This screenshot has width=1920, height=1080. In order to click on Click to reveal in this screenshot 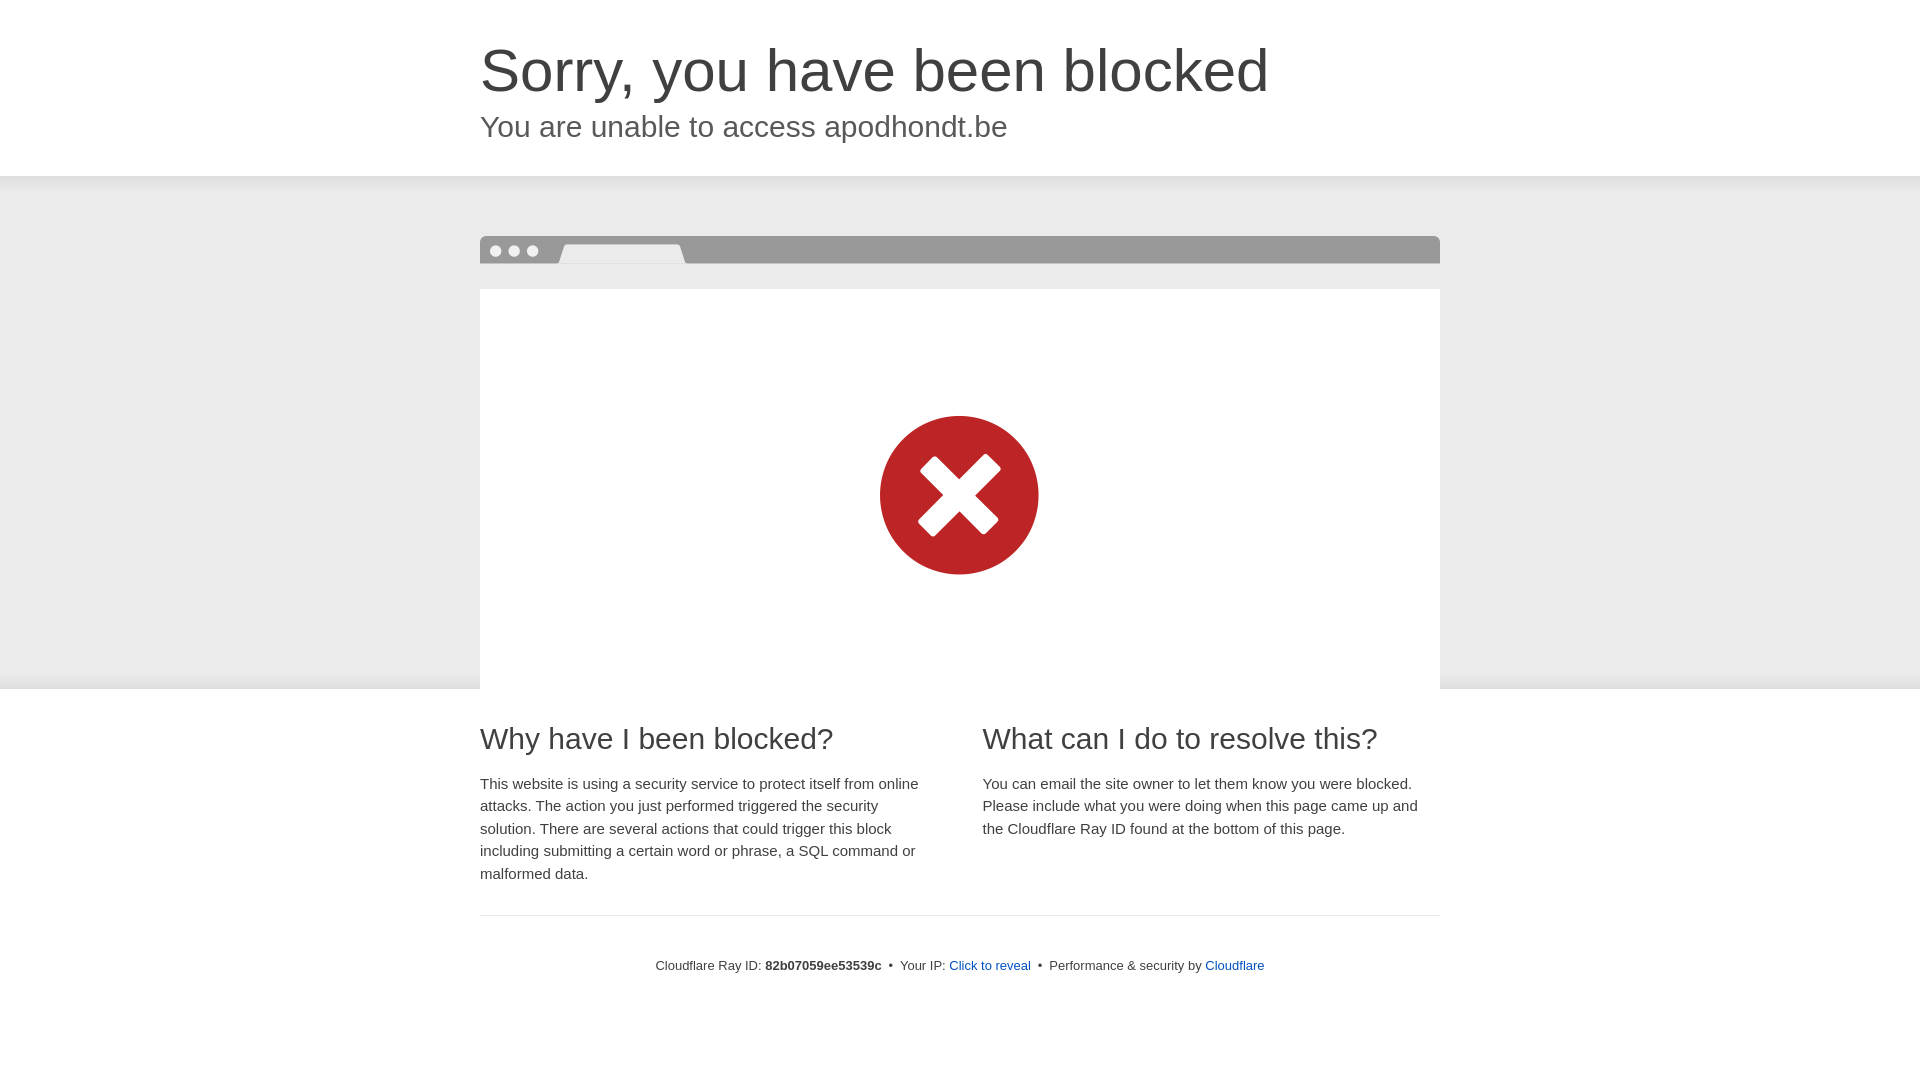, I will do `click(990, 966)`.